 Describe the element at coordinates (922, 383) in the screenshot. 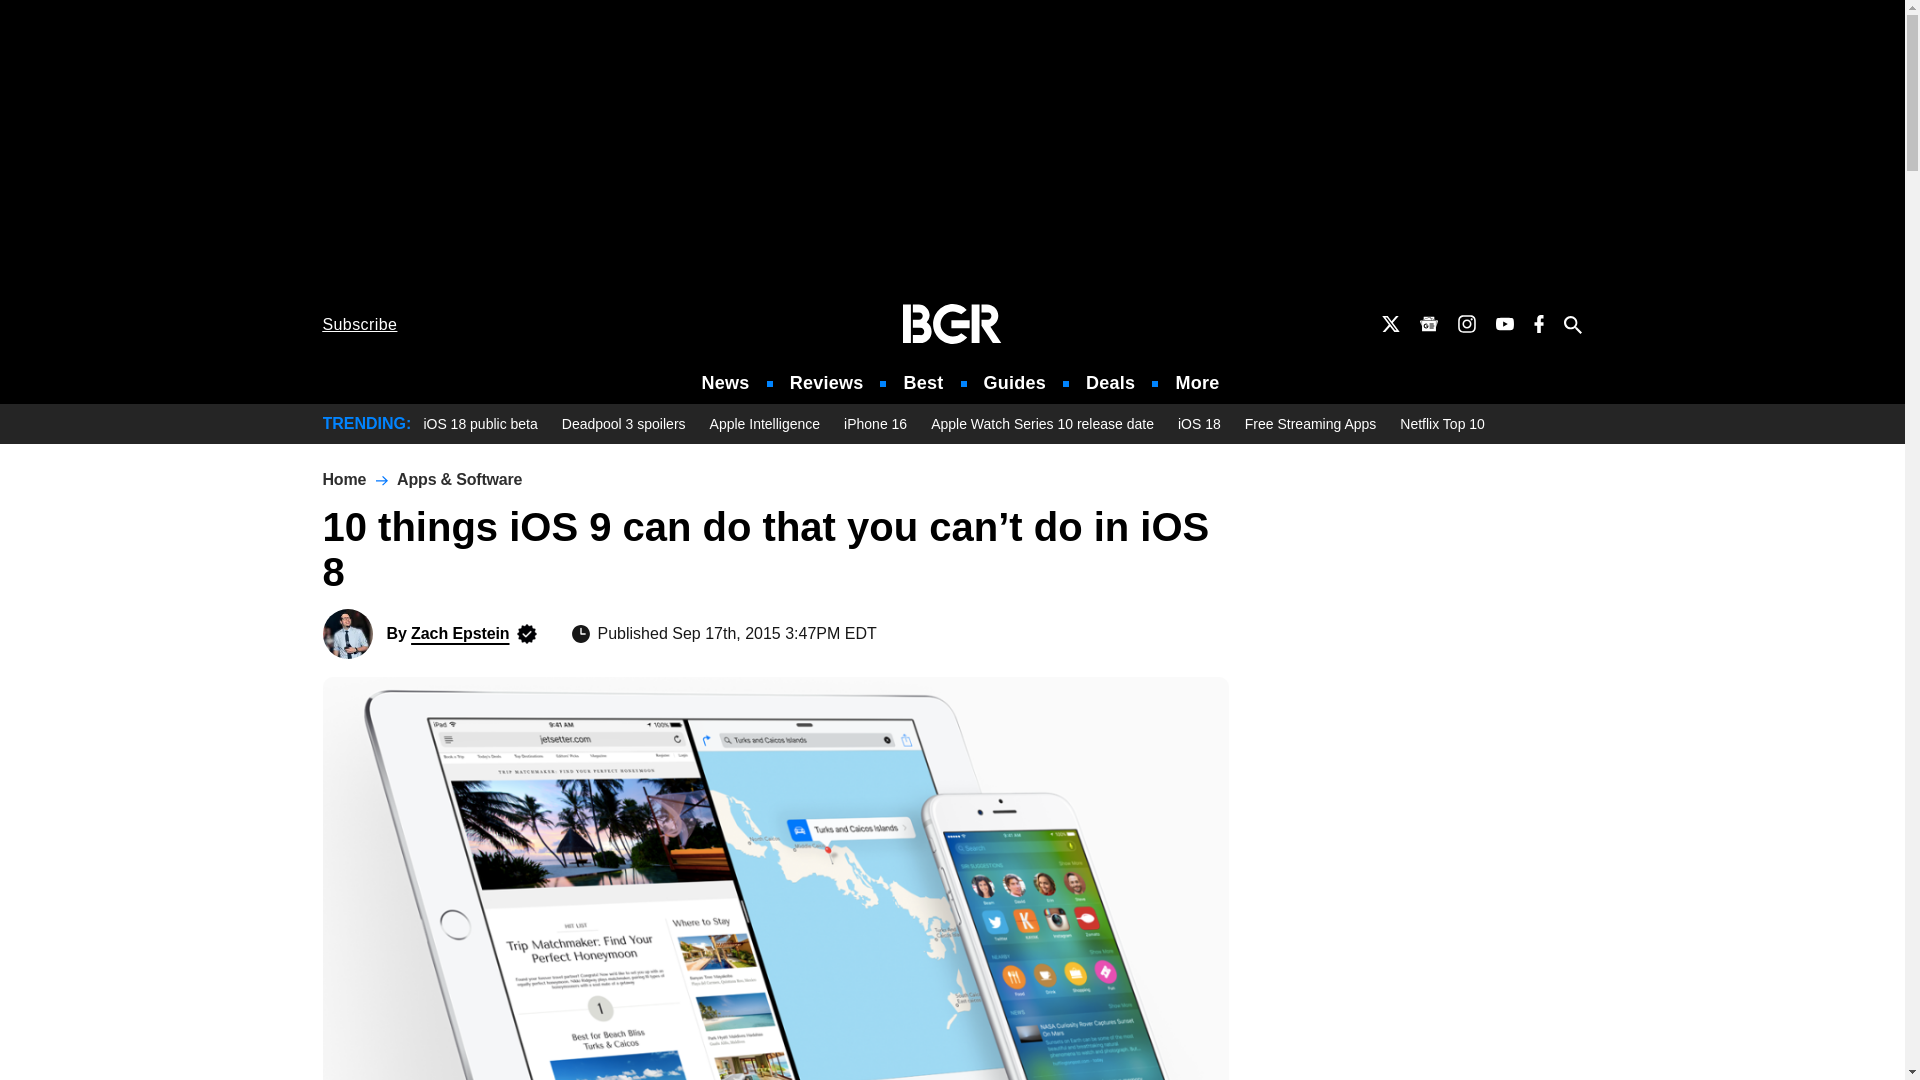

I see `Best` at that location.